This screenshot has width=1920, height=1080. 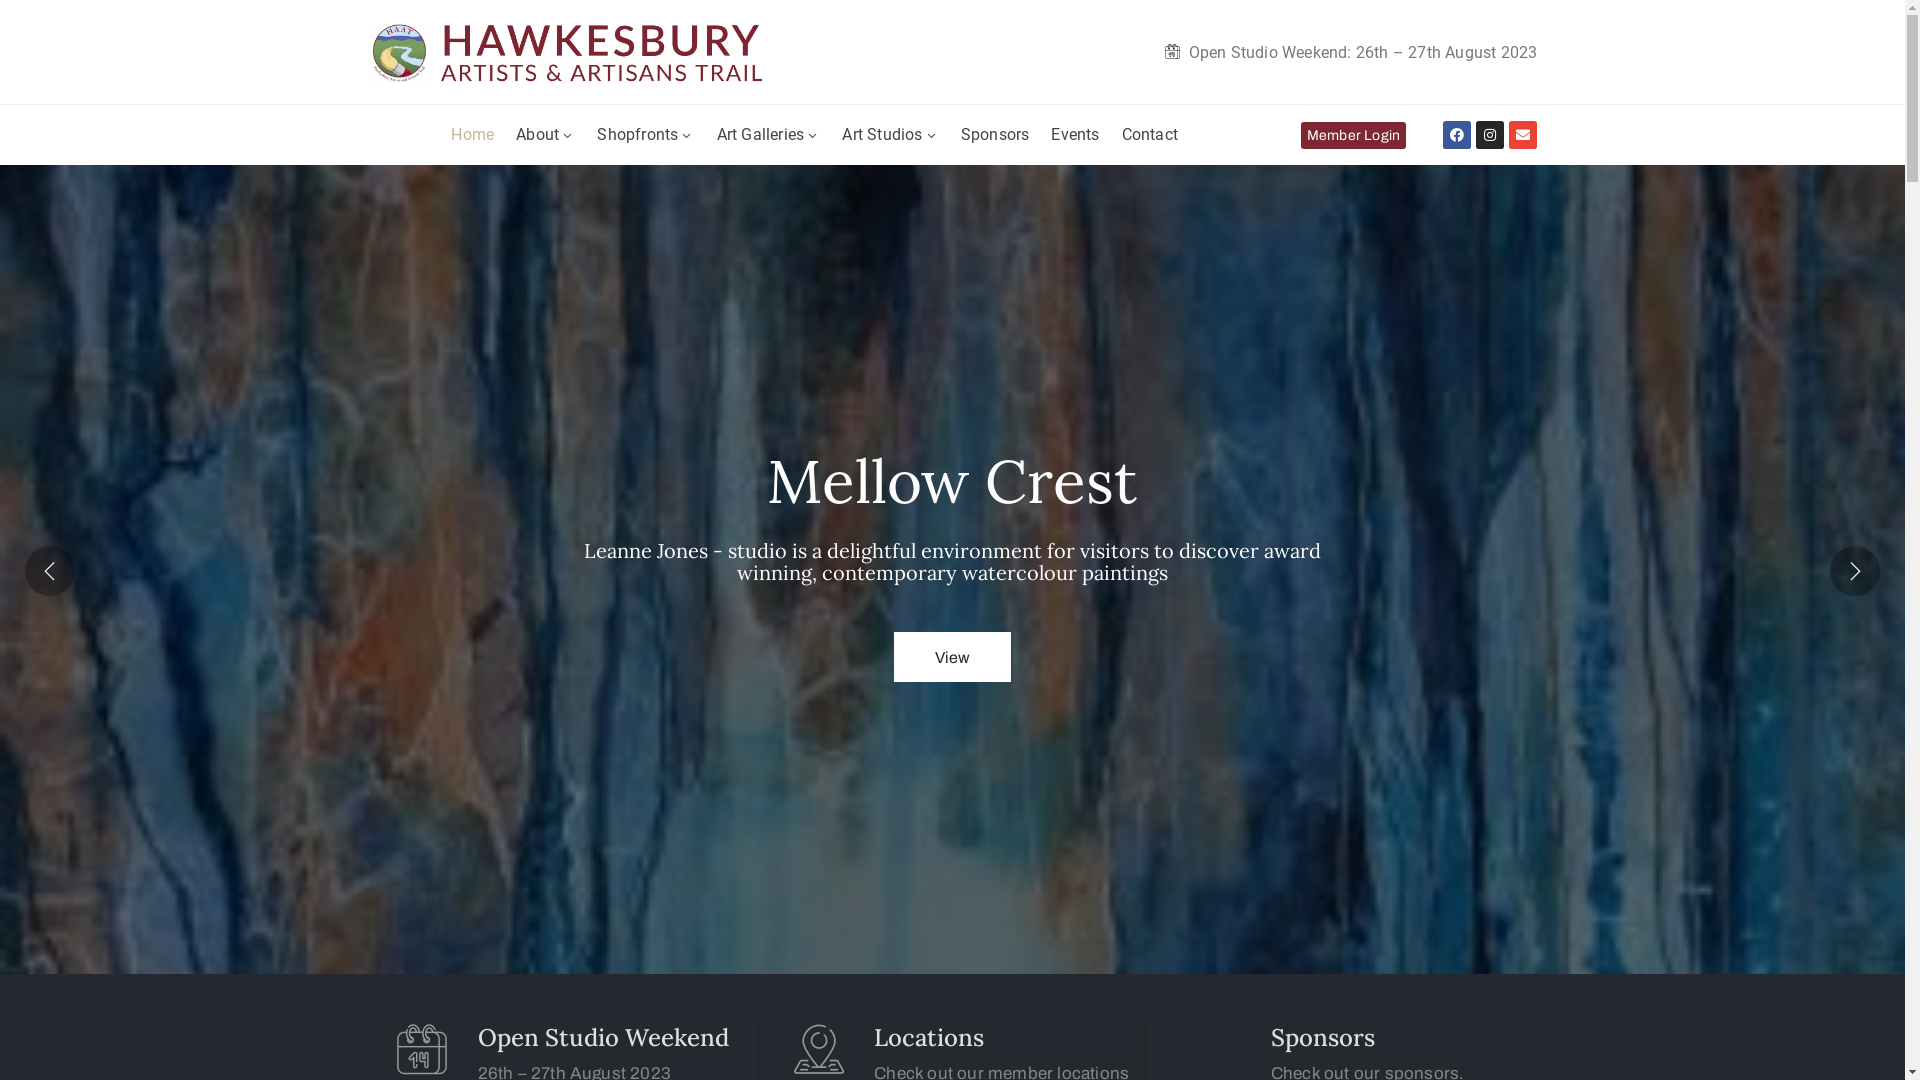 I want to click on Contact, so click(x=1150, y=135).